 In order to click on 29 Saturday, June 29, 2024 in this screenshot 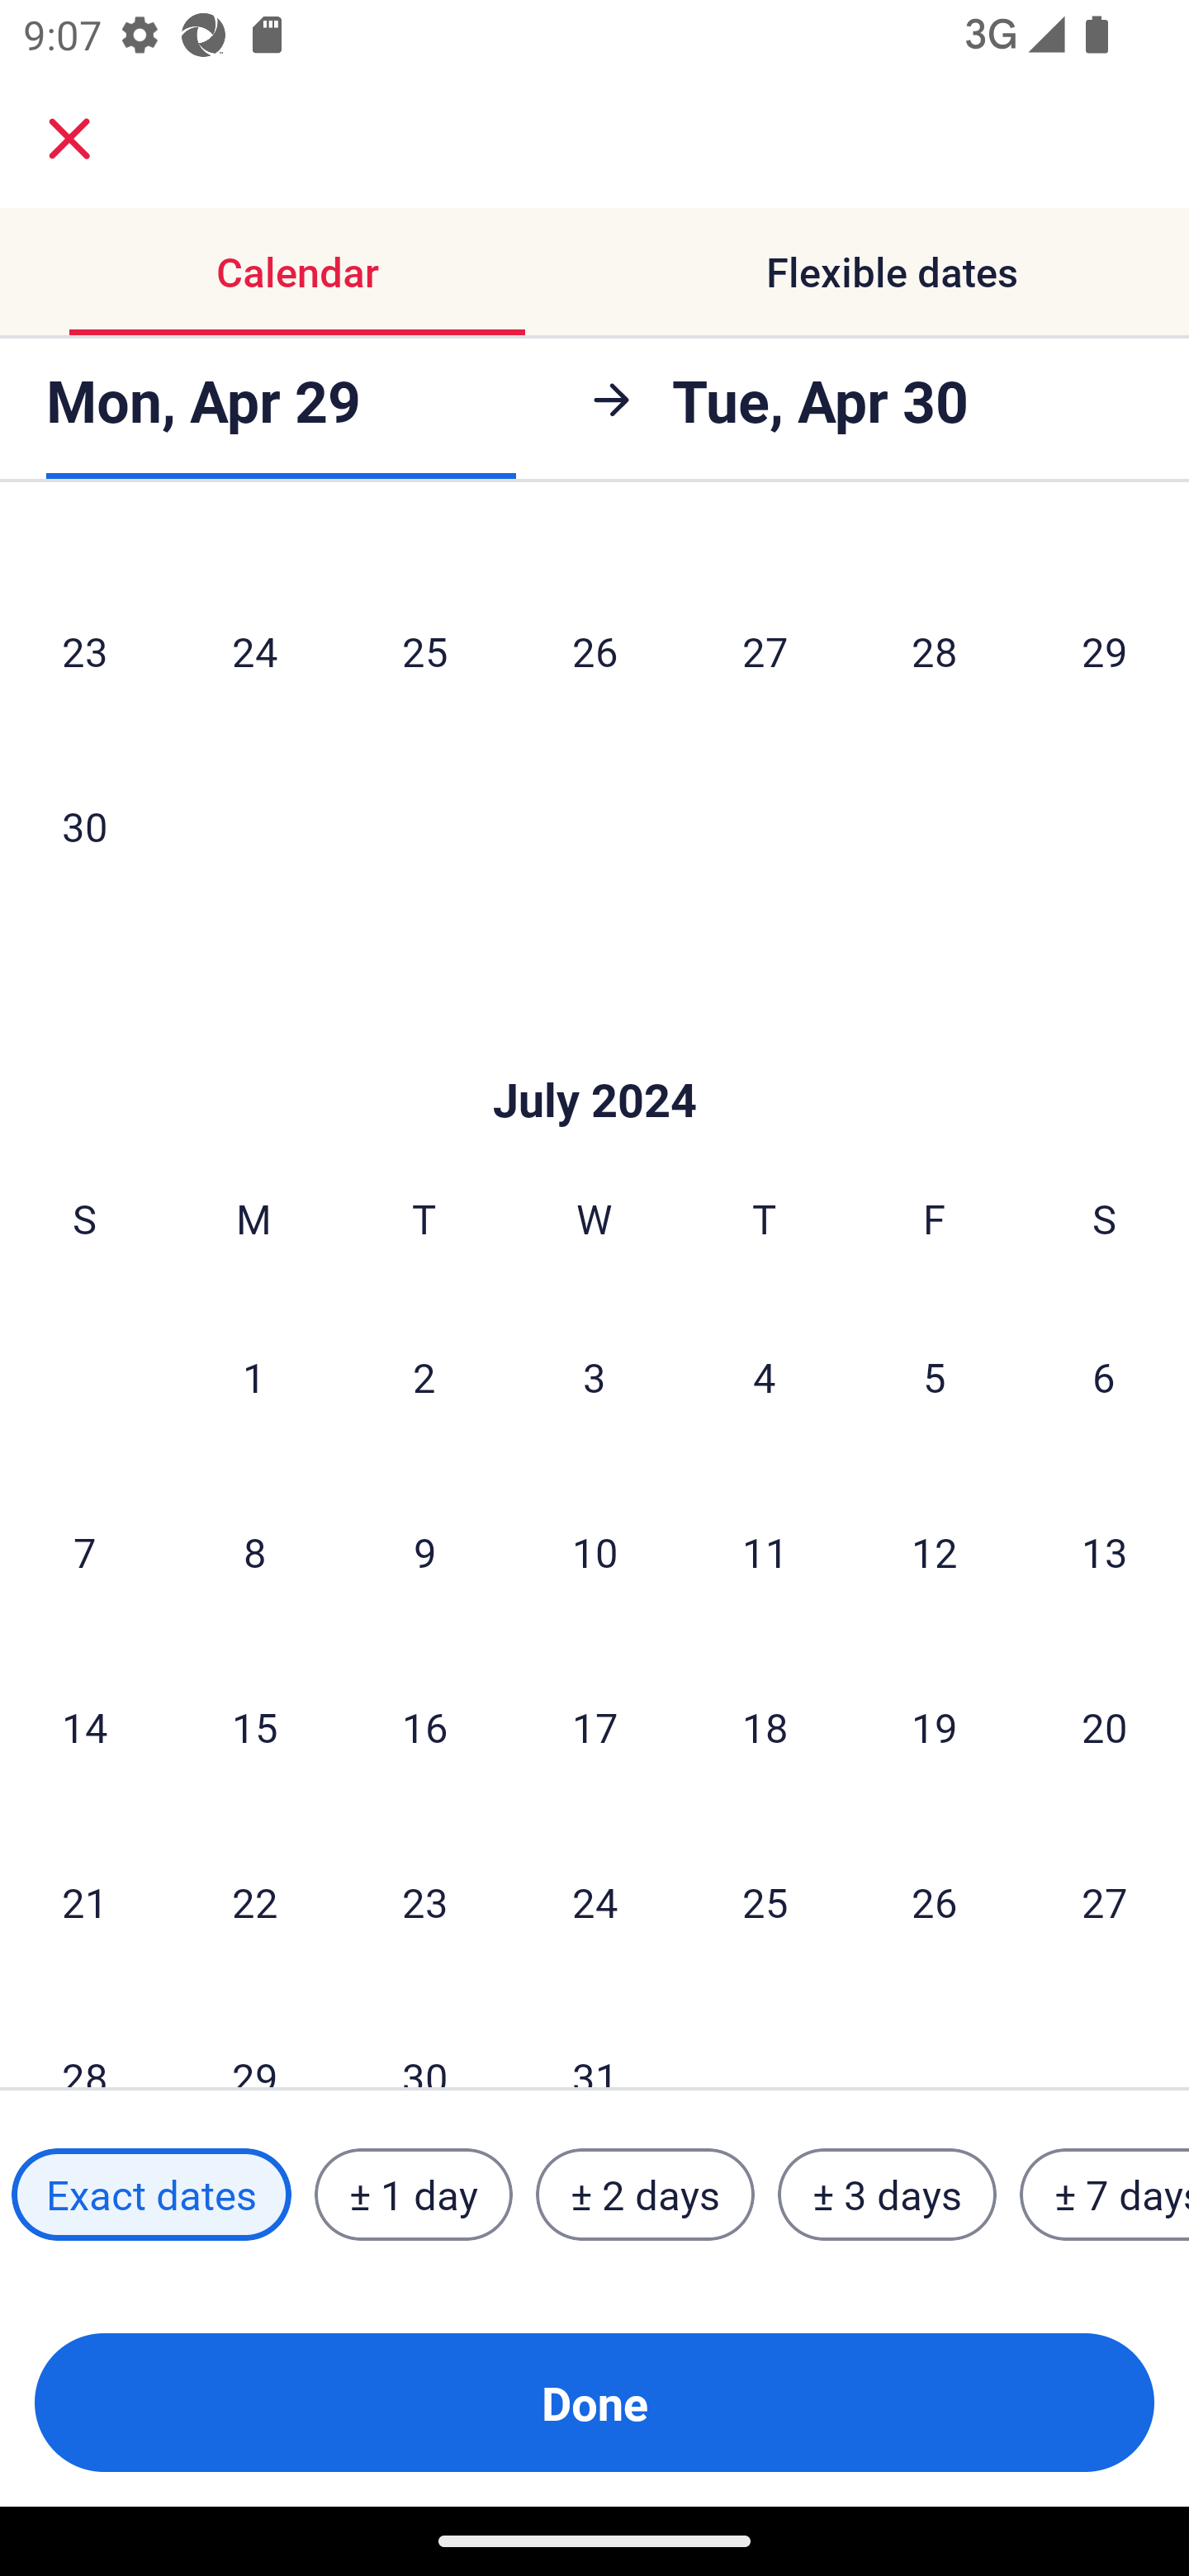, I will do `click(1105, 651)`.